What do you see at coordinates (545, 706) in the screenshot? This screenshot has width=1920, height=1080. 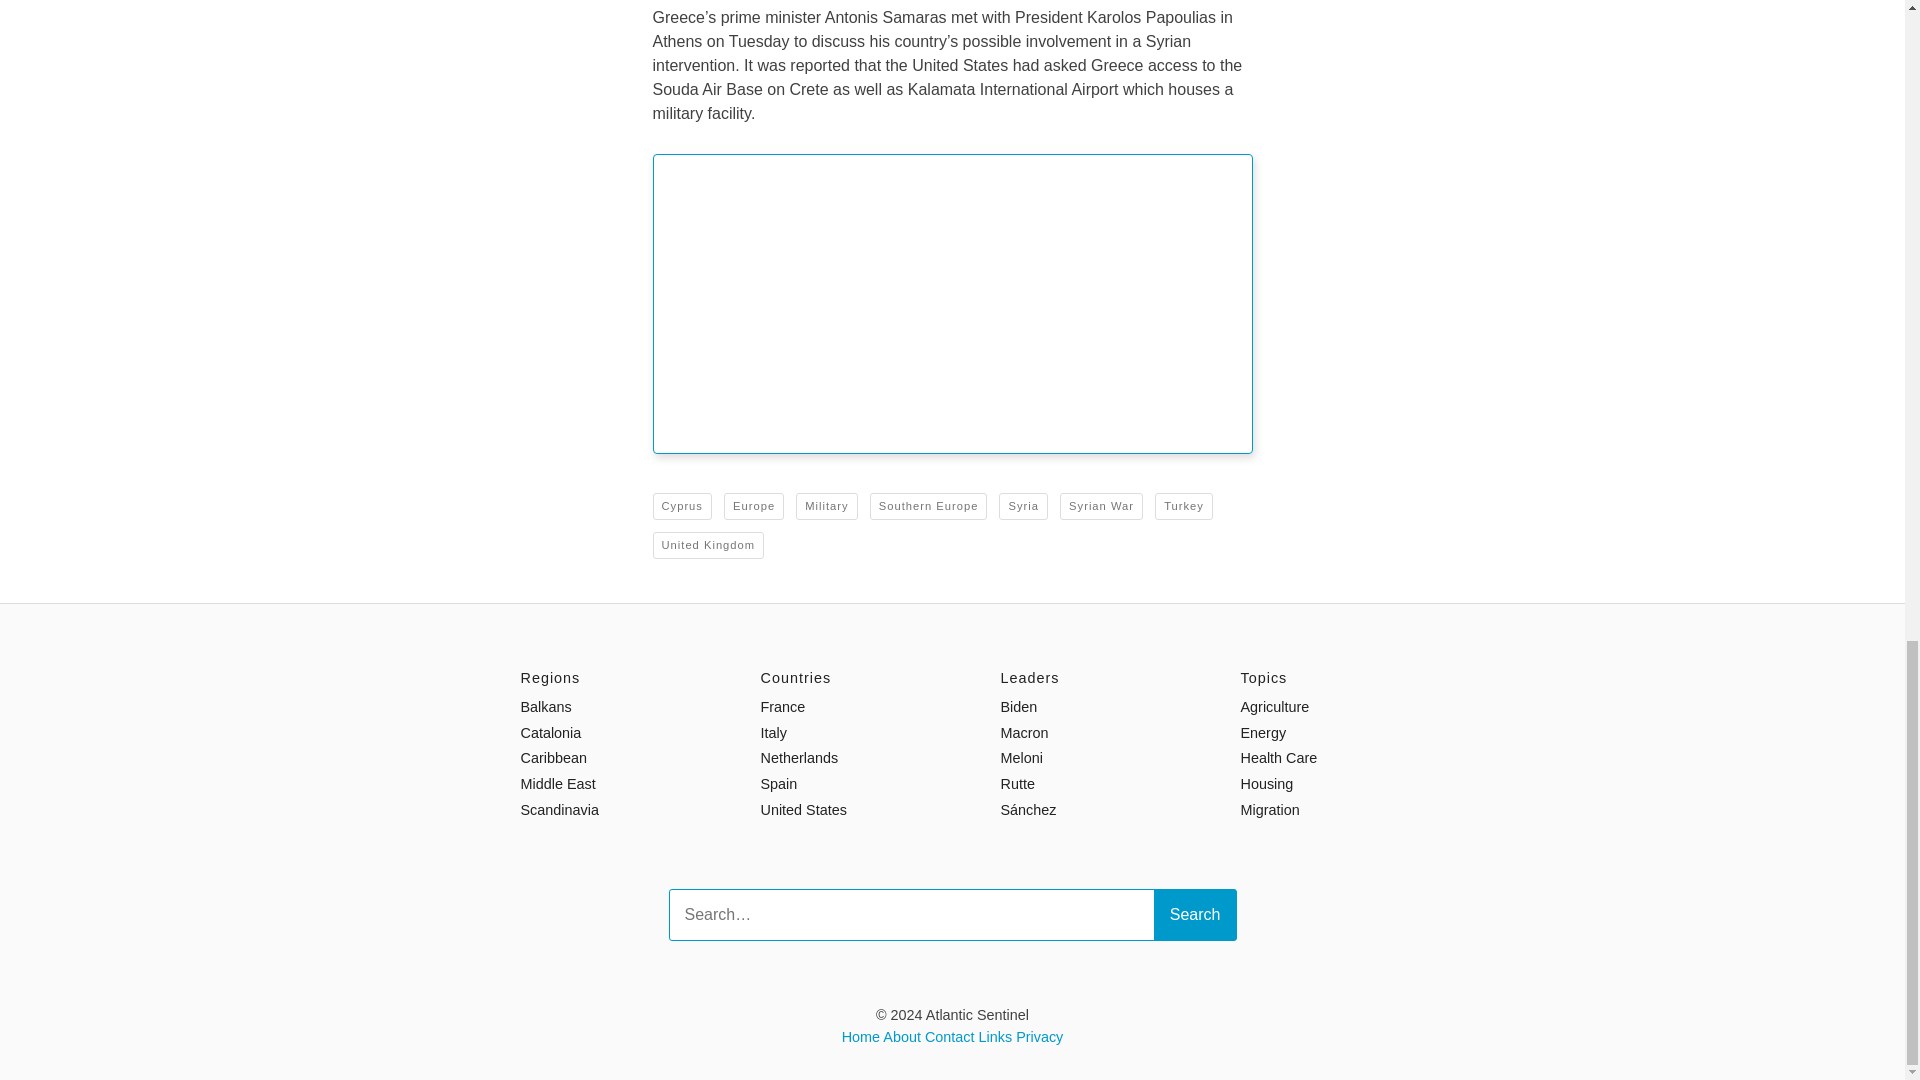 I see `Balkans` at bounding box center [545, 706].